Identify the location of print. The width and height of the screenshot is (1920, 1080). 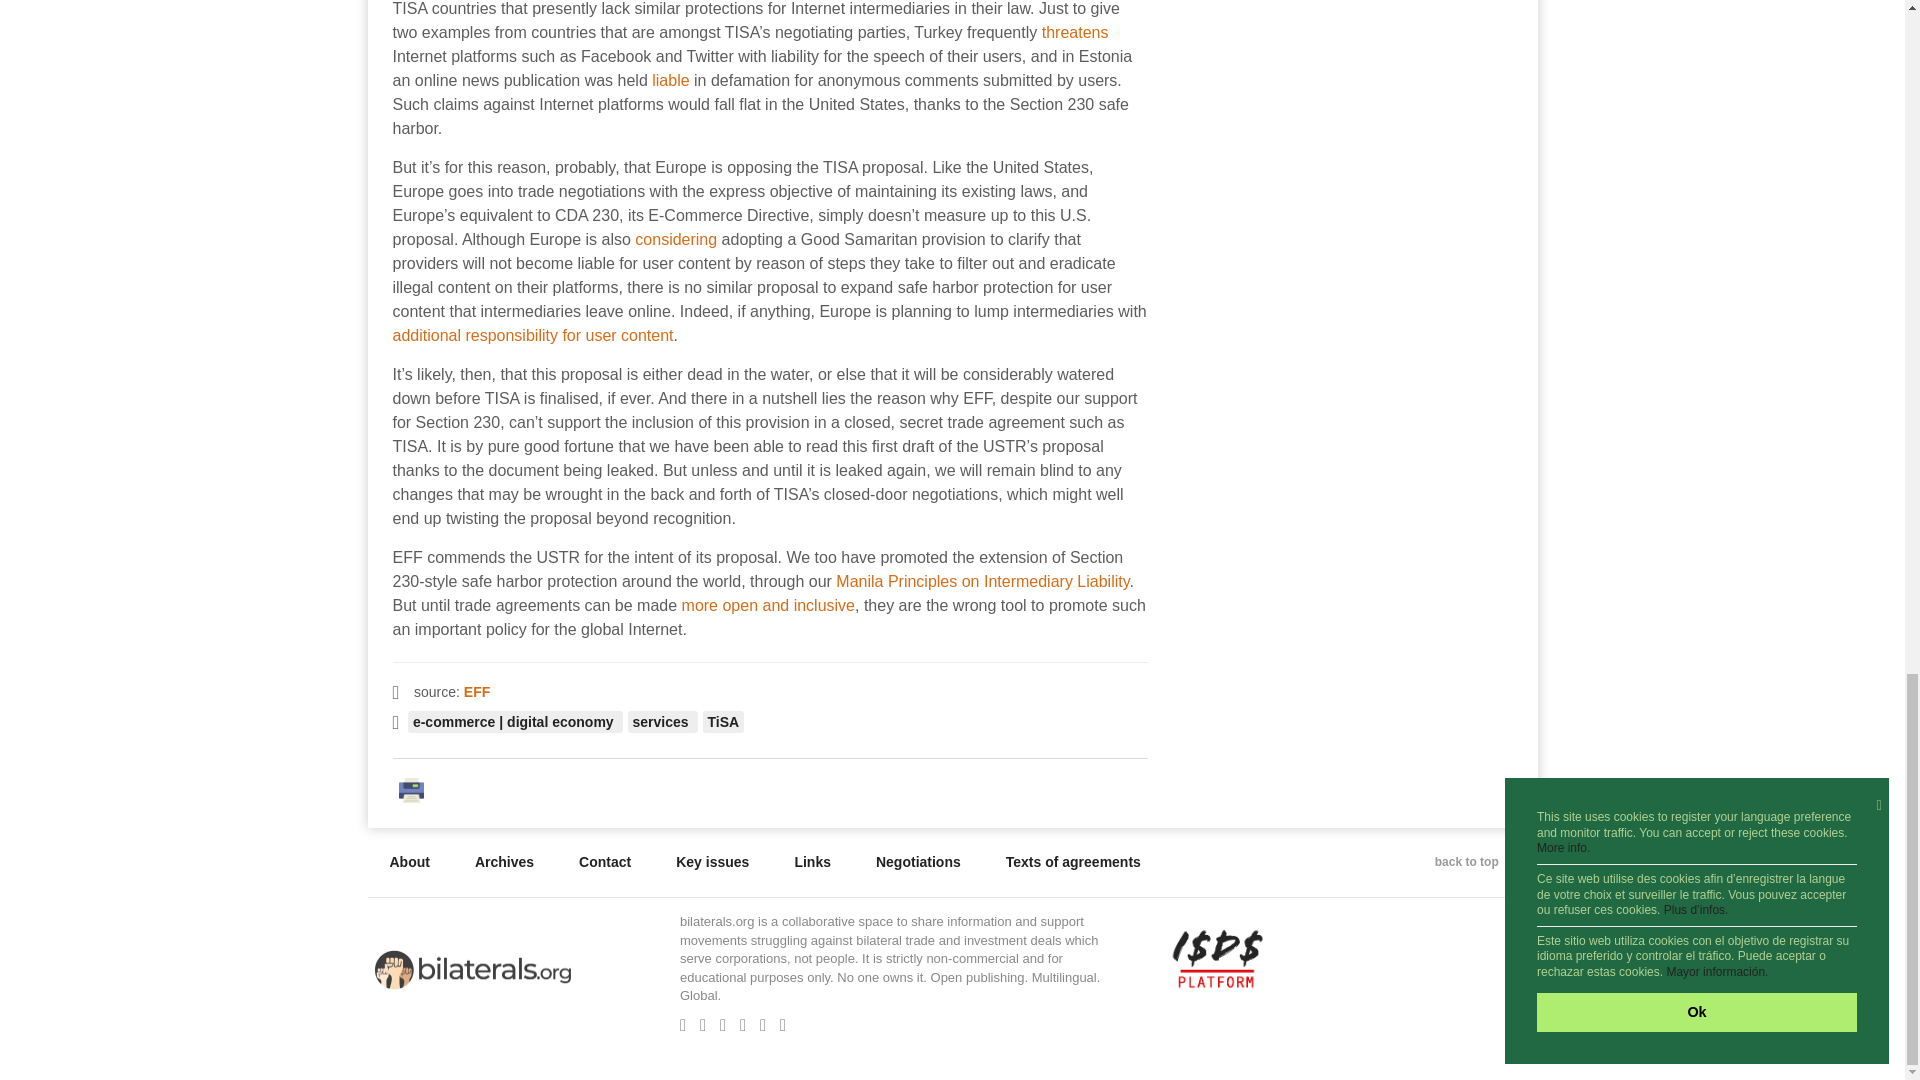
(416, 788).